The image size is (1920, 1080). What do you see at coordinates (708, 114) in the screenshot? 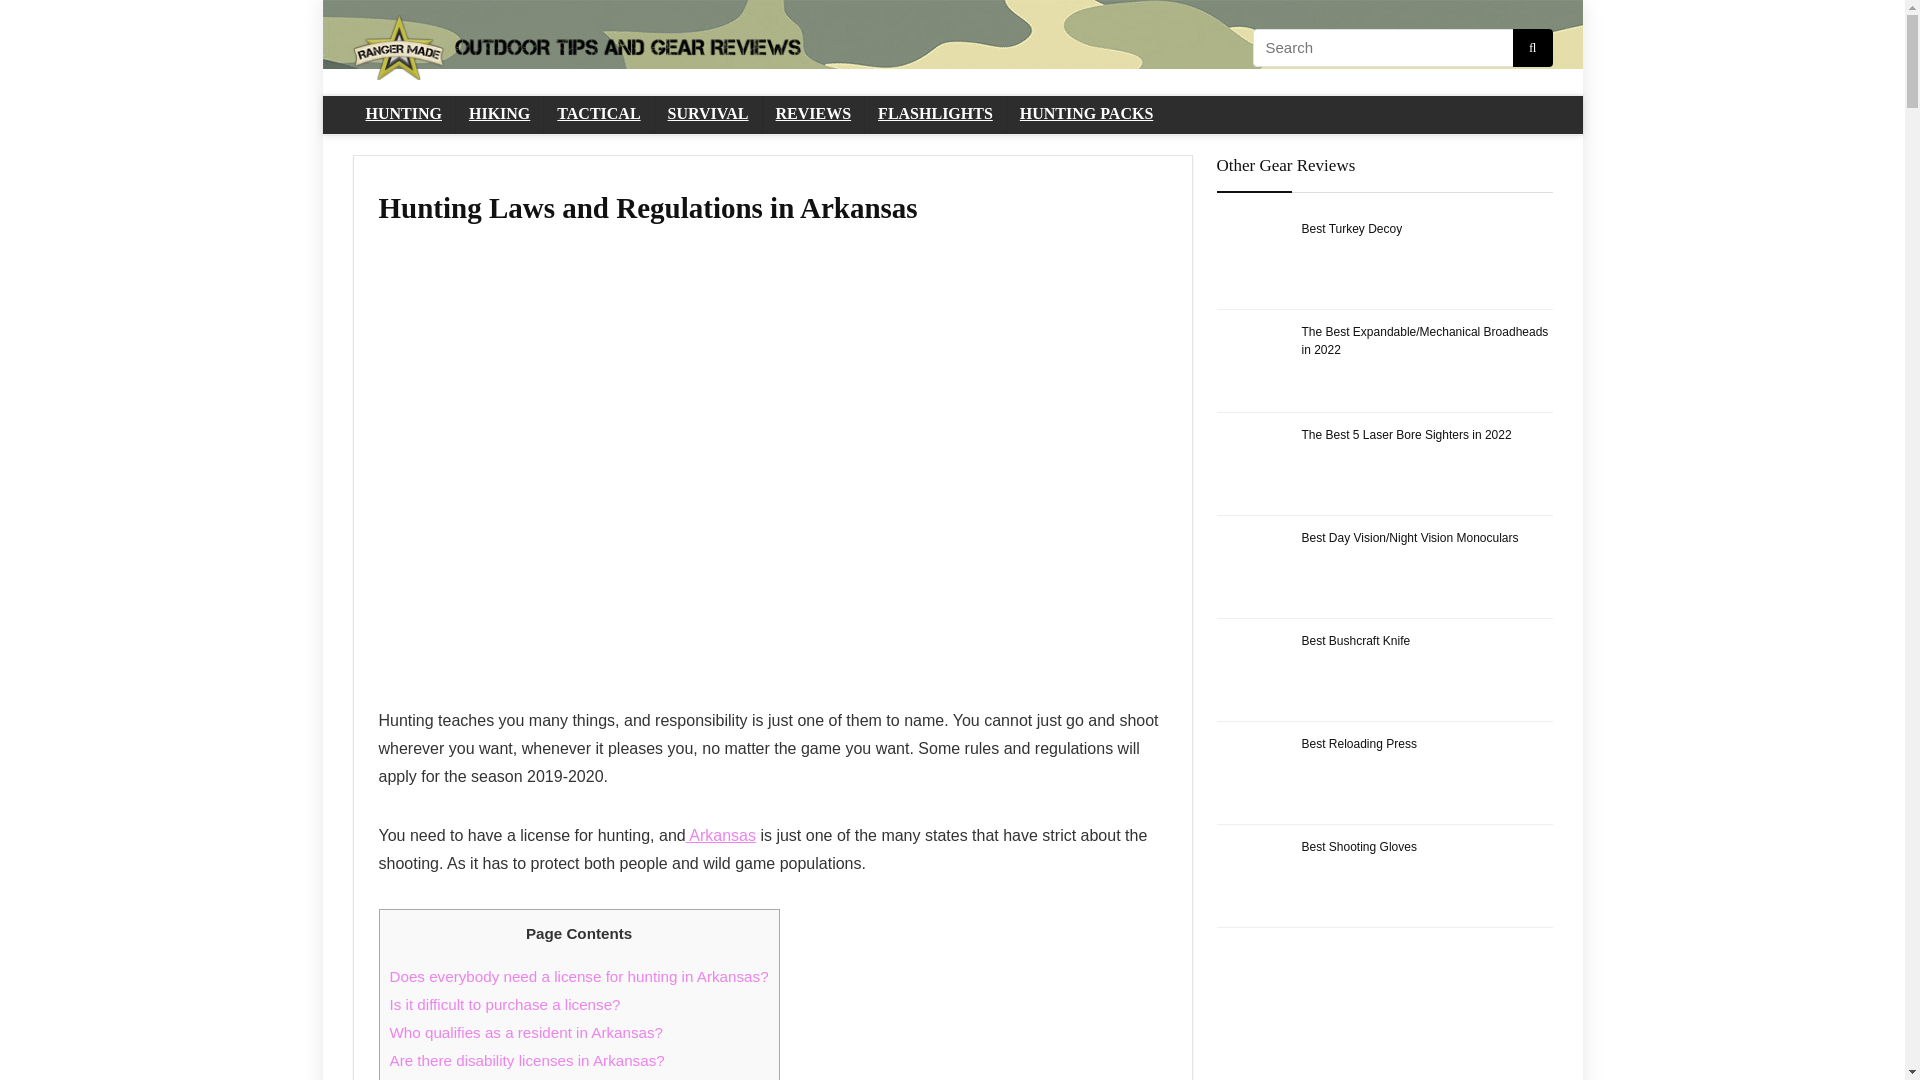
I see `SURVIVAL` at bounding box center [708, 114].